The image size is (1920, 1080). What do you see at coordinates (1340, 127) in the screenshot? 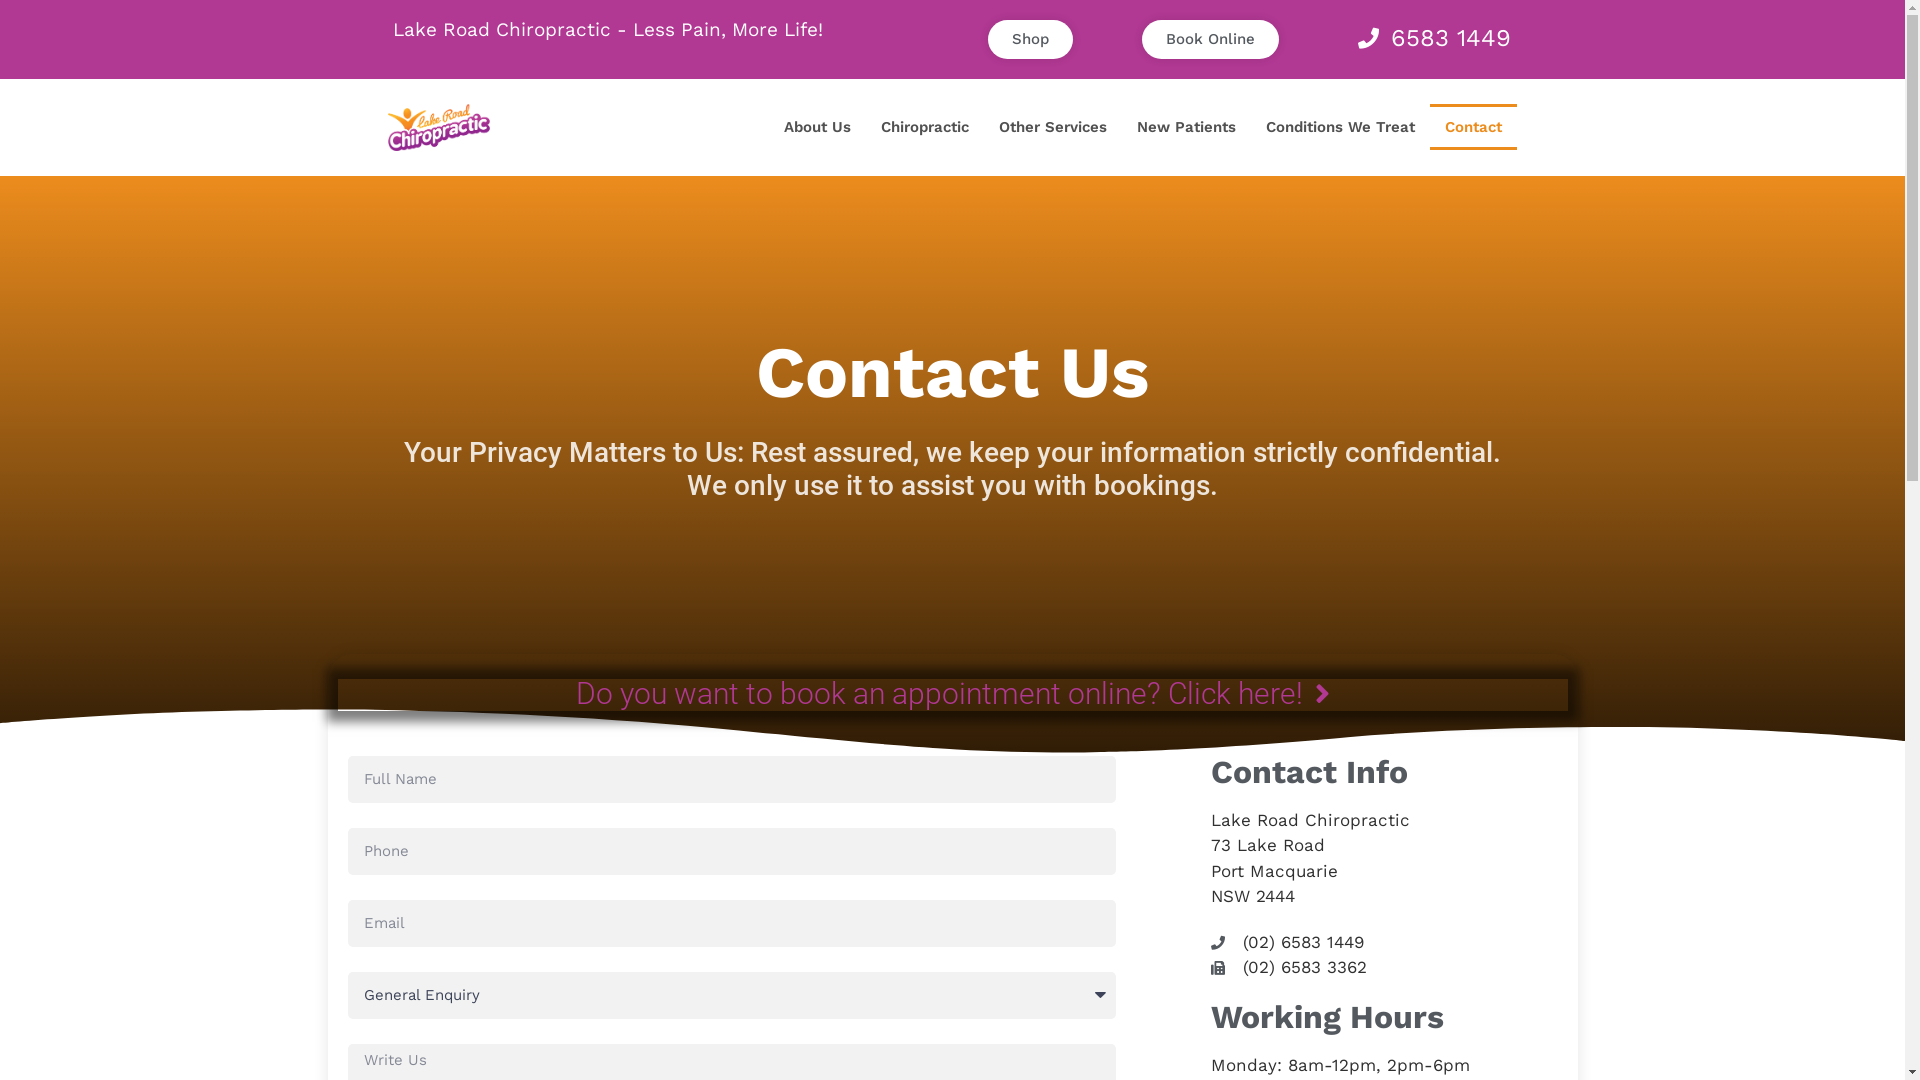
I see `Conditions We Treat` at bounding box center [1340, 127].